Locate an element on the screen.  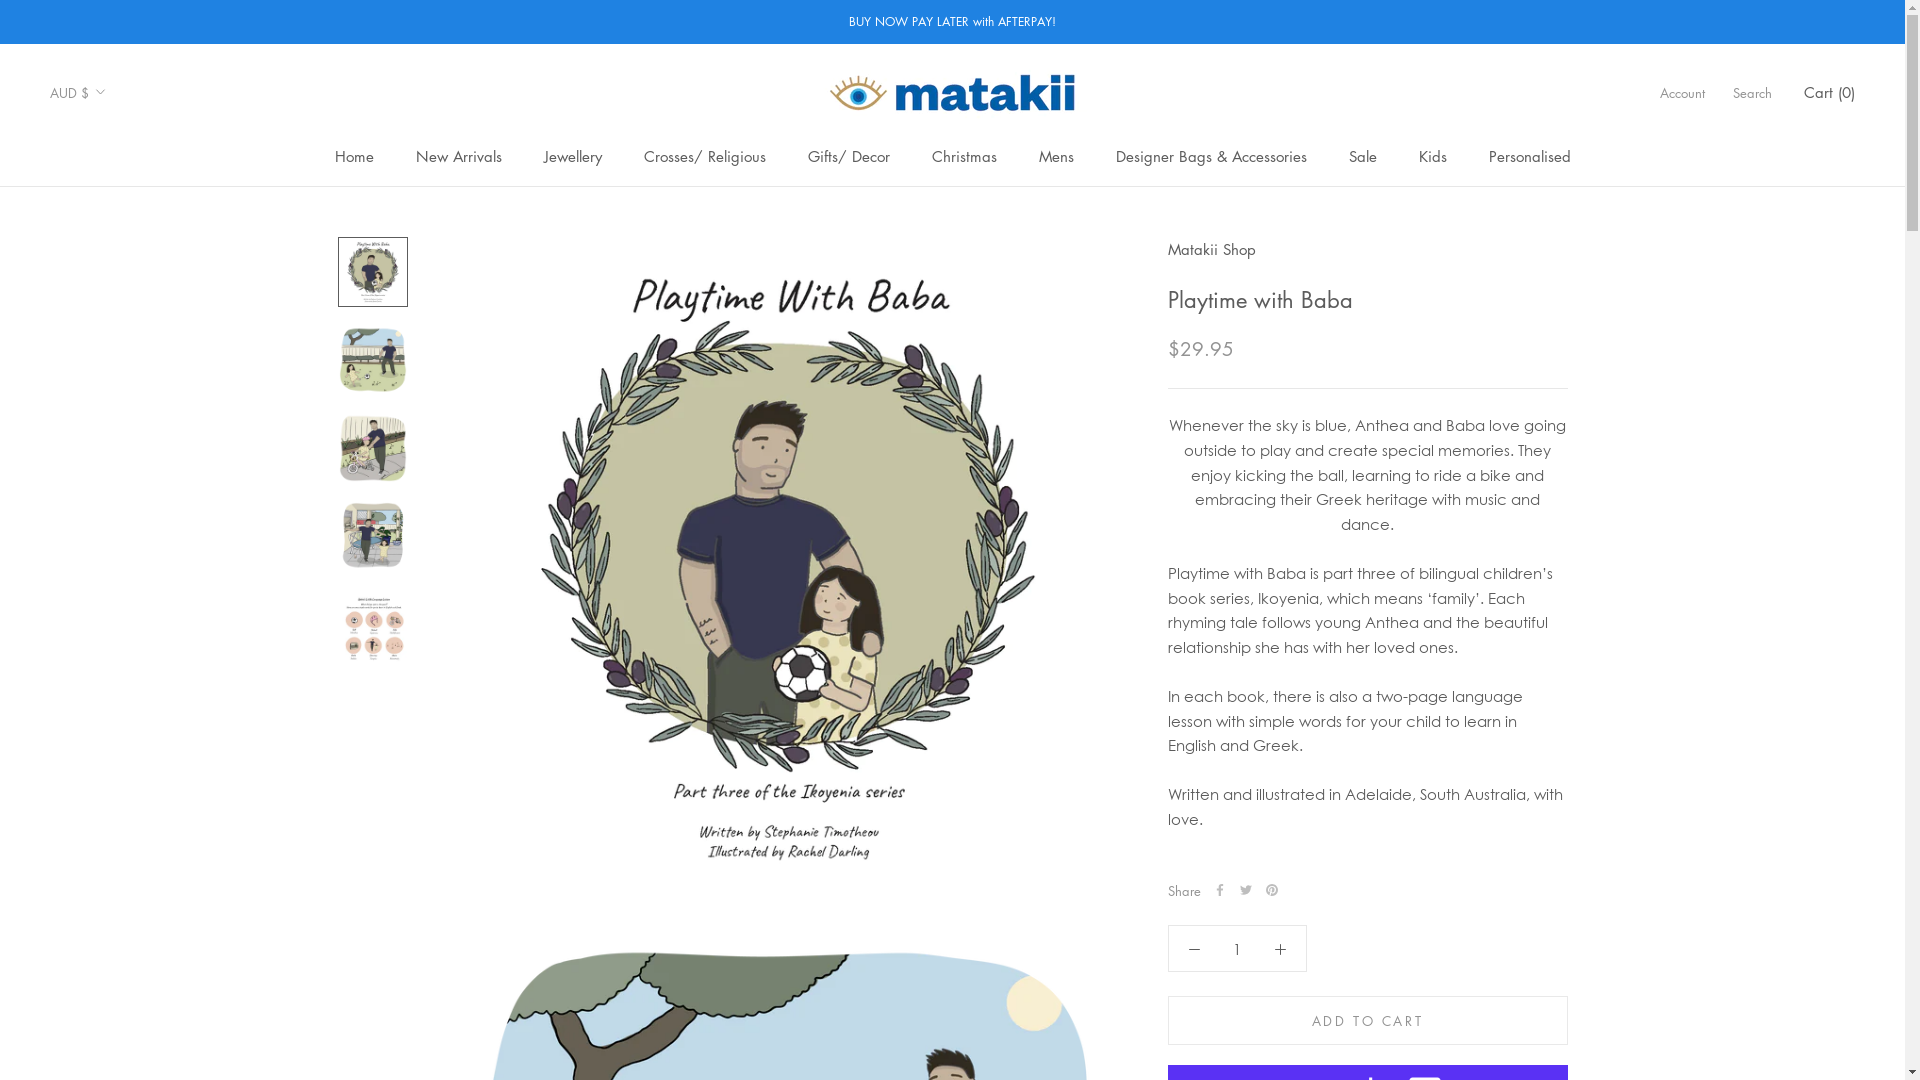
Crosses/ Religious
Crosses/ Religious is located at coordinates (705, 156).